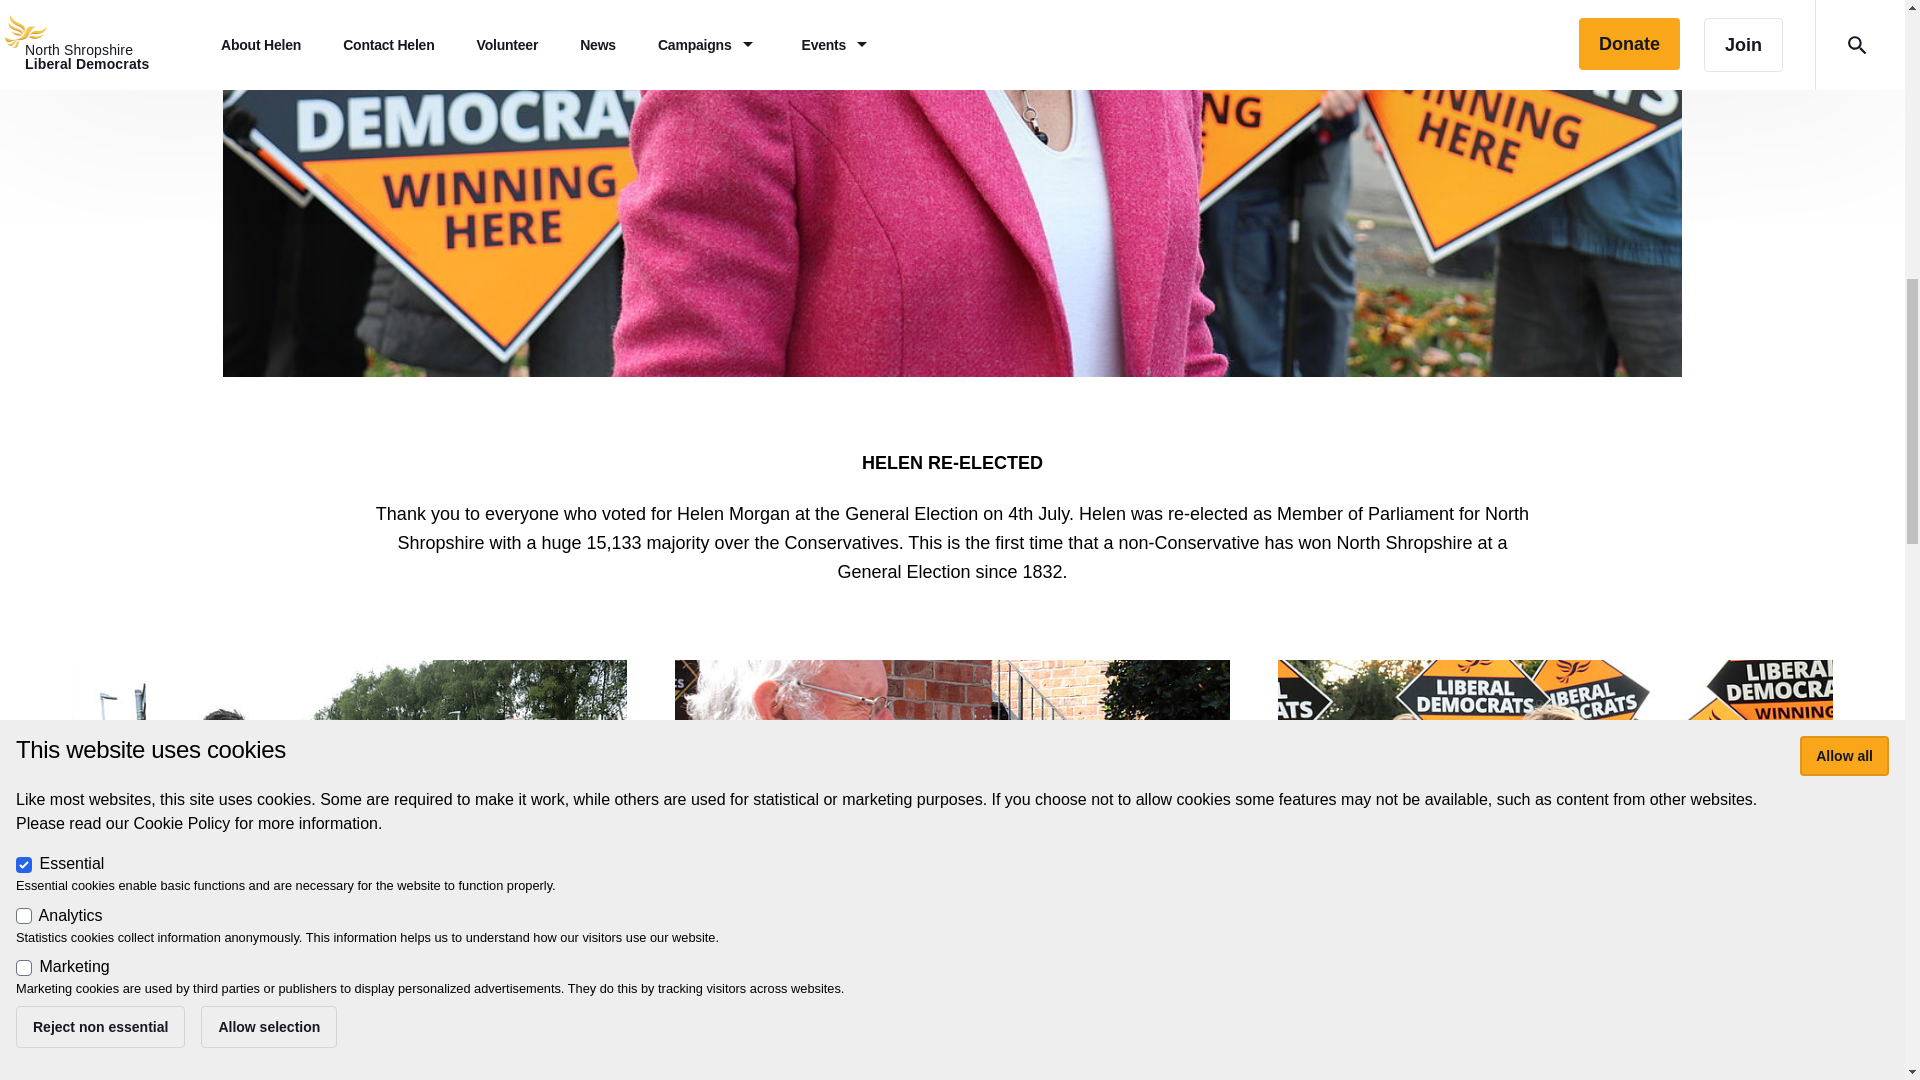 Image resolution: width=1920 pixels, height=1080 pixels. What do you see at coordinates (349, 1035) in the screenshot?
I see `See the latest News from Helen` at bounding box center [349, 1035].